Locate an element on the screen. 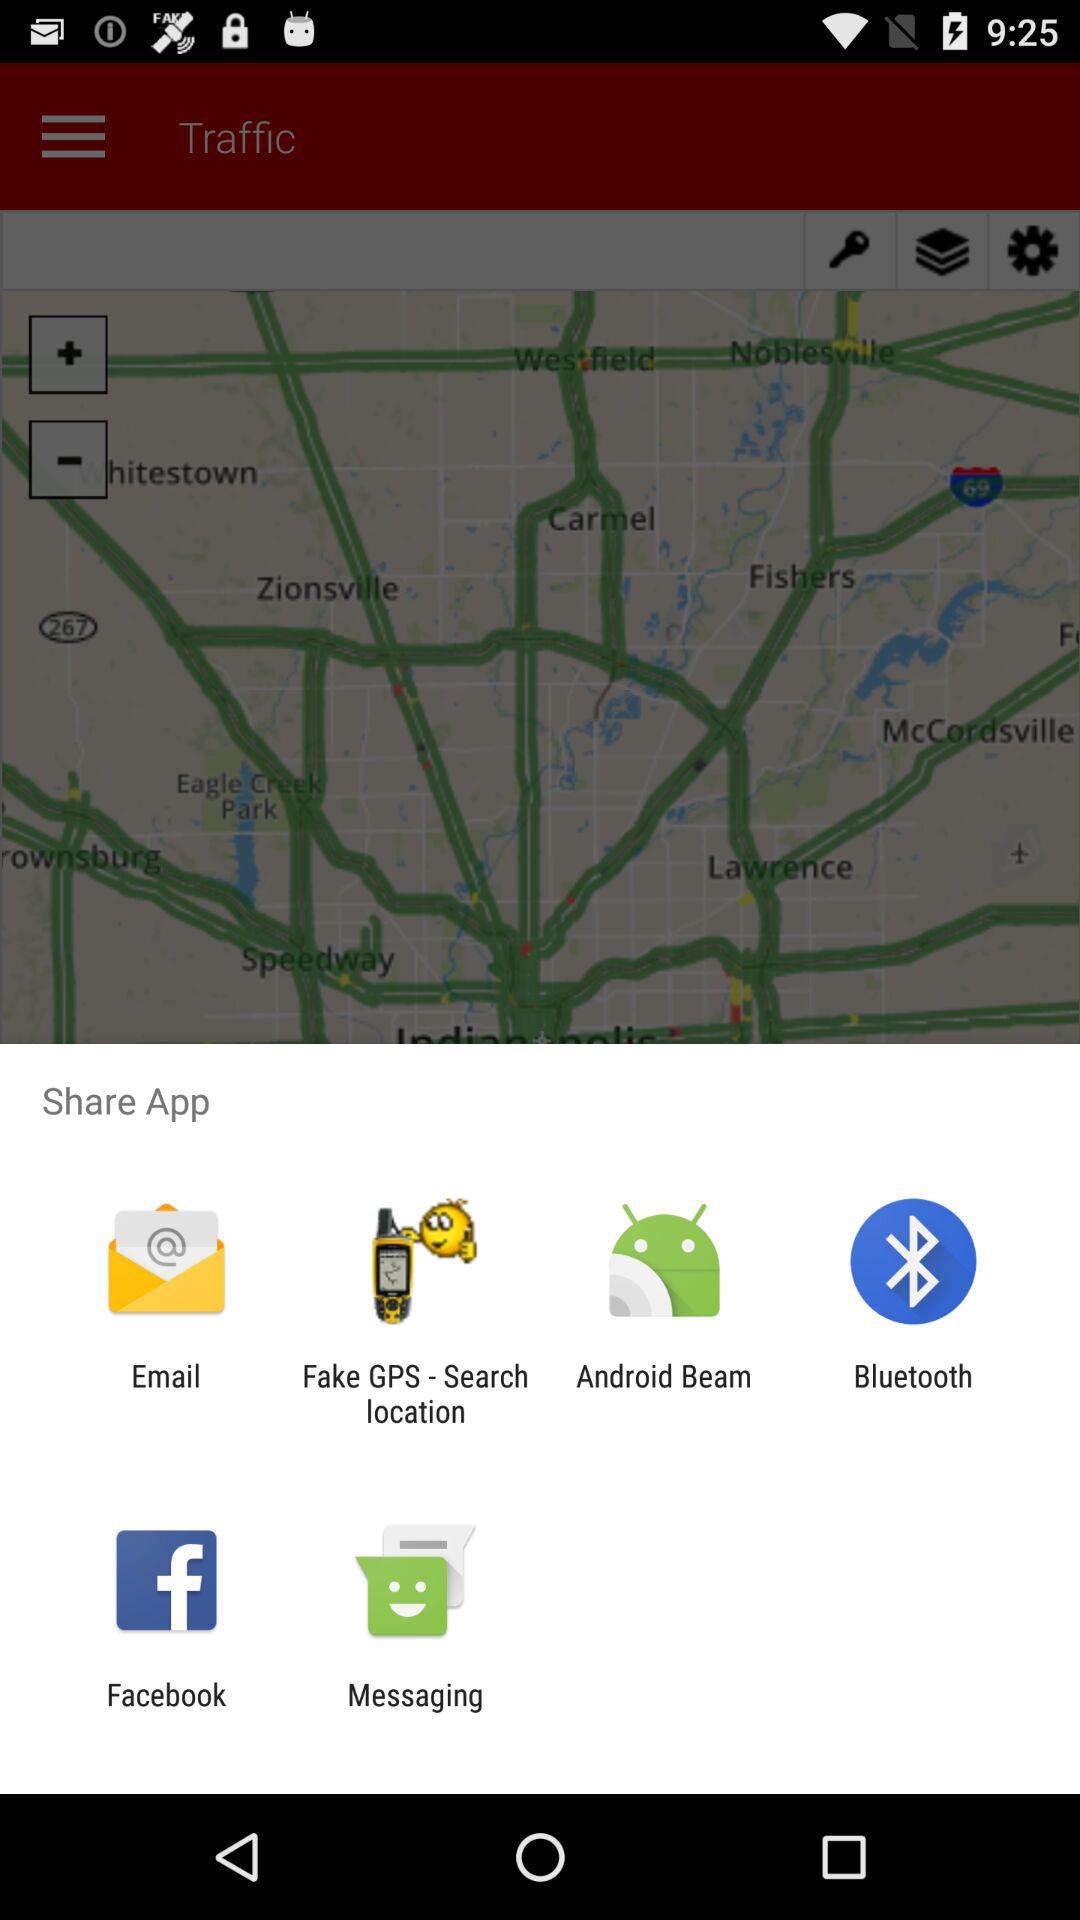 This screenshot has width=1080, height=1920. open the item next to bluetooth app is located at coordinates (664, 1393).